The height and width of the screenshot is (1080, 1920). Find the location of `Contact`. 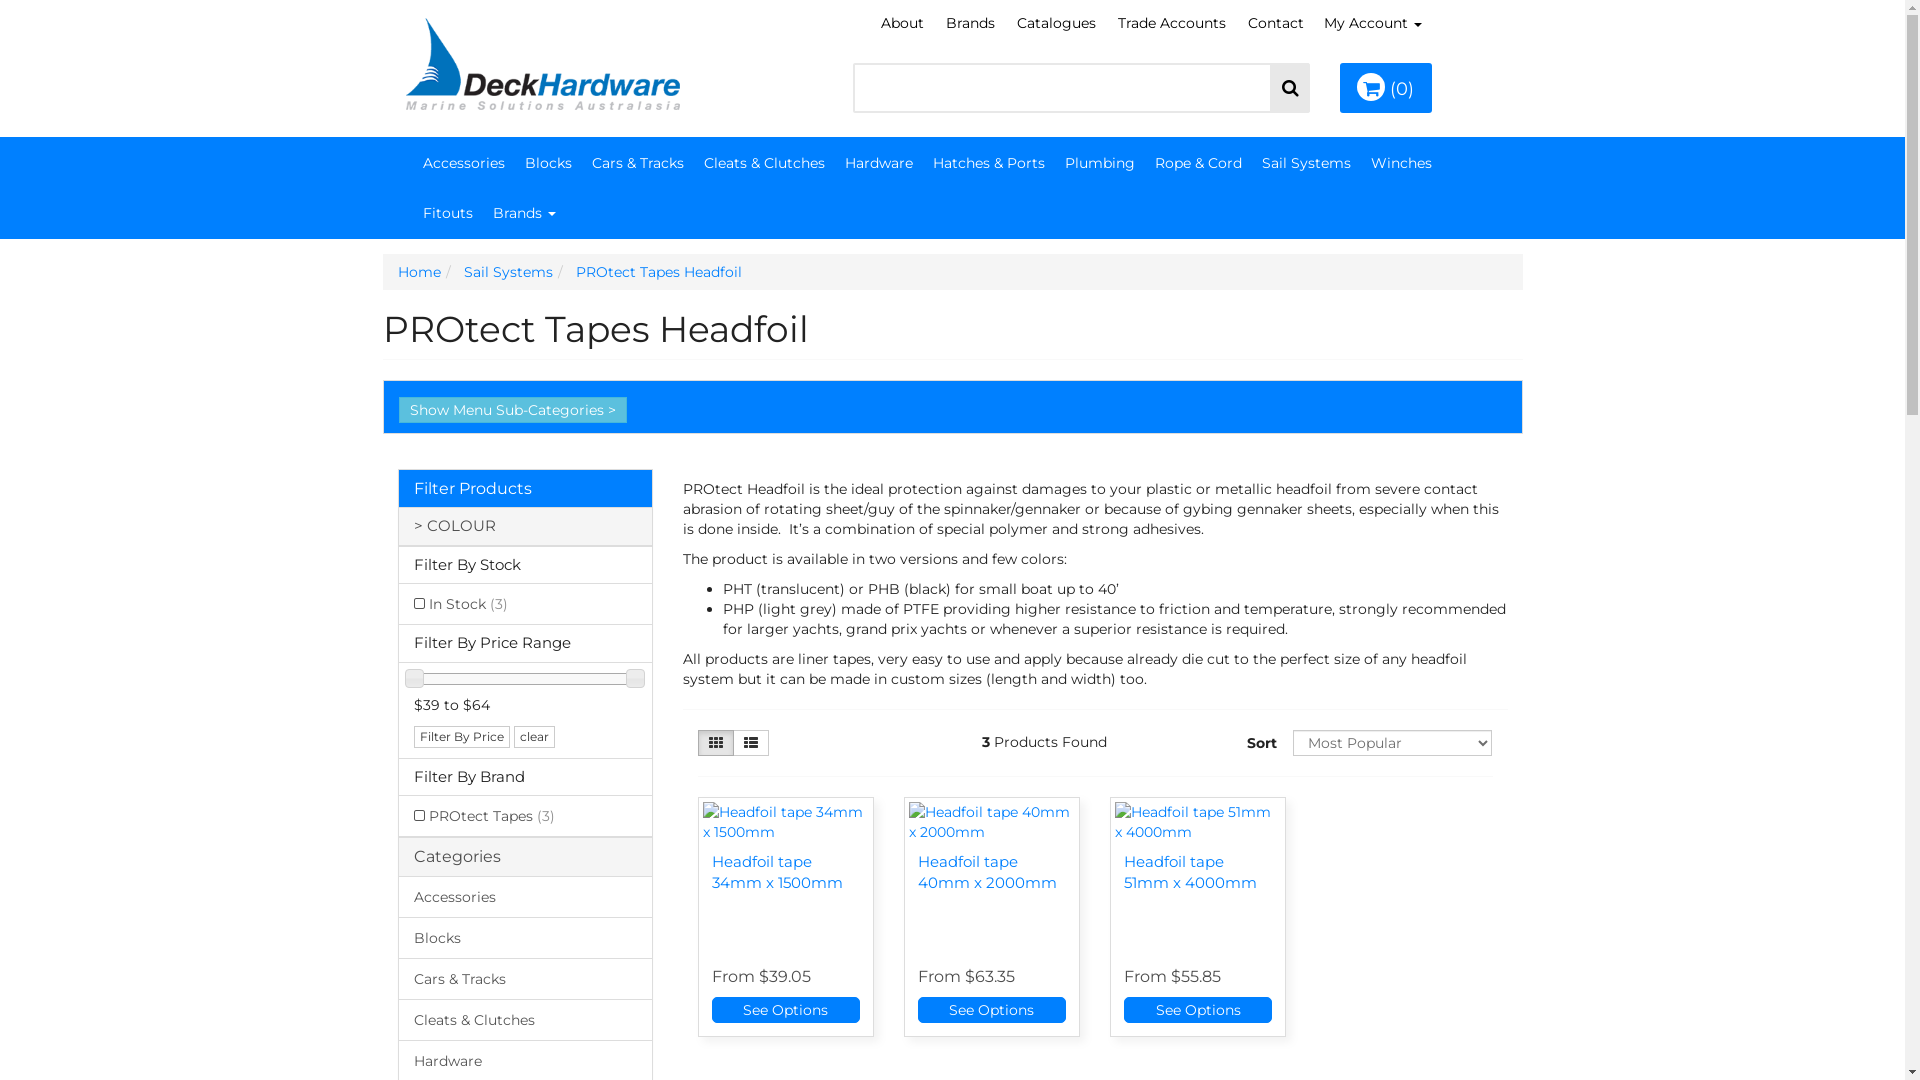

Contact is located at coordinates (1276, 23).